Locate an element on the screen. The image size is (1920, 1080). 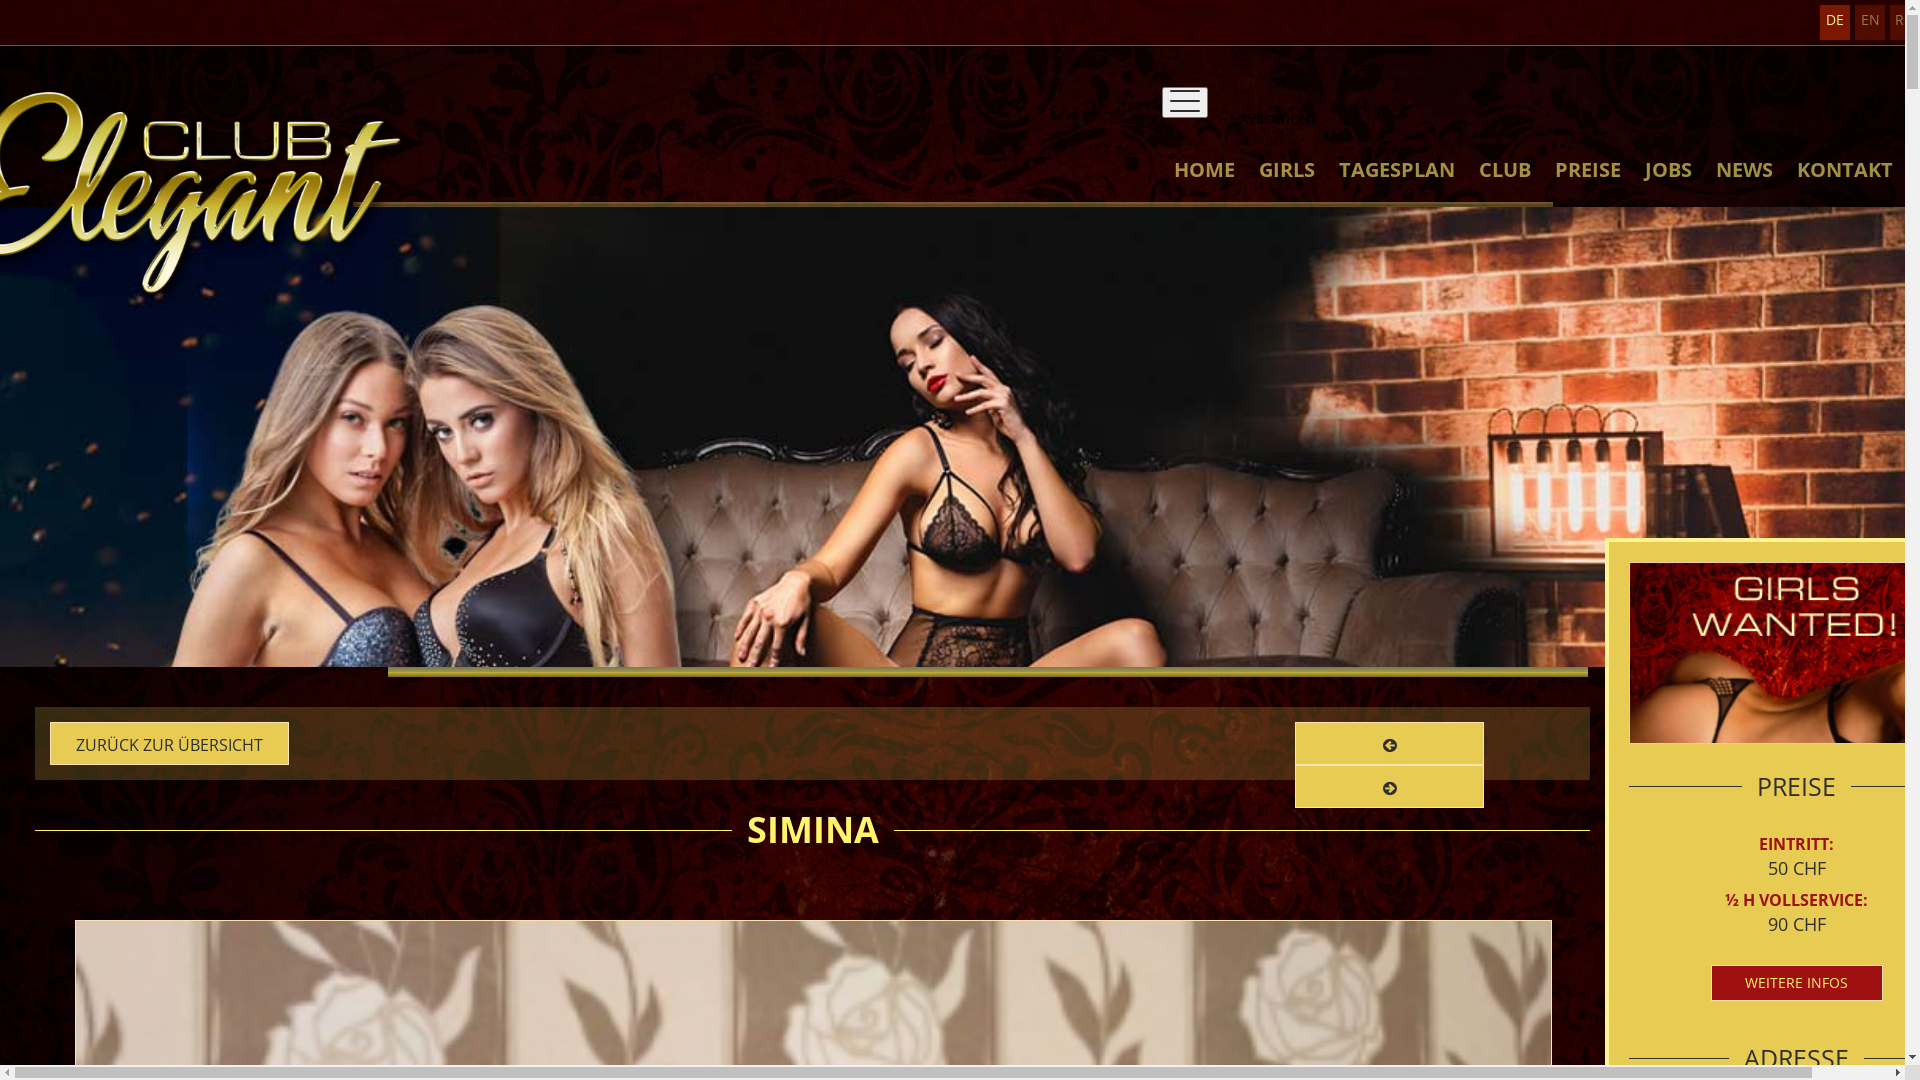
NAVIGATION is located at coordinates (1185, 102).